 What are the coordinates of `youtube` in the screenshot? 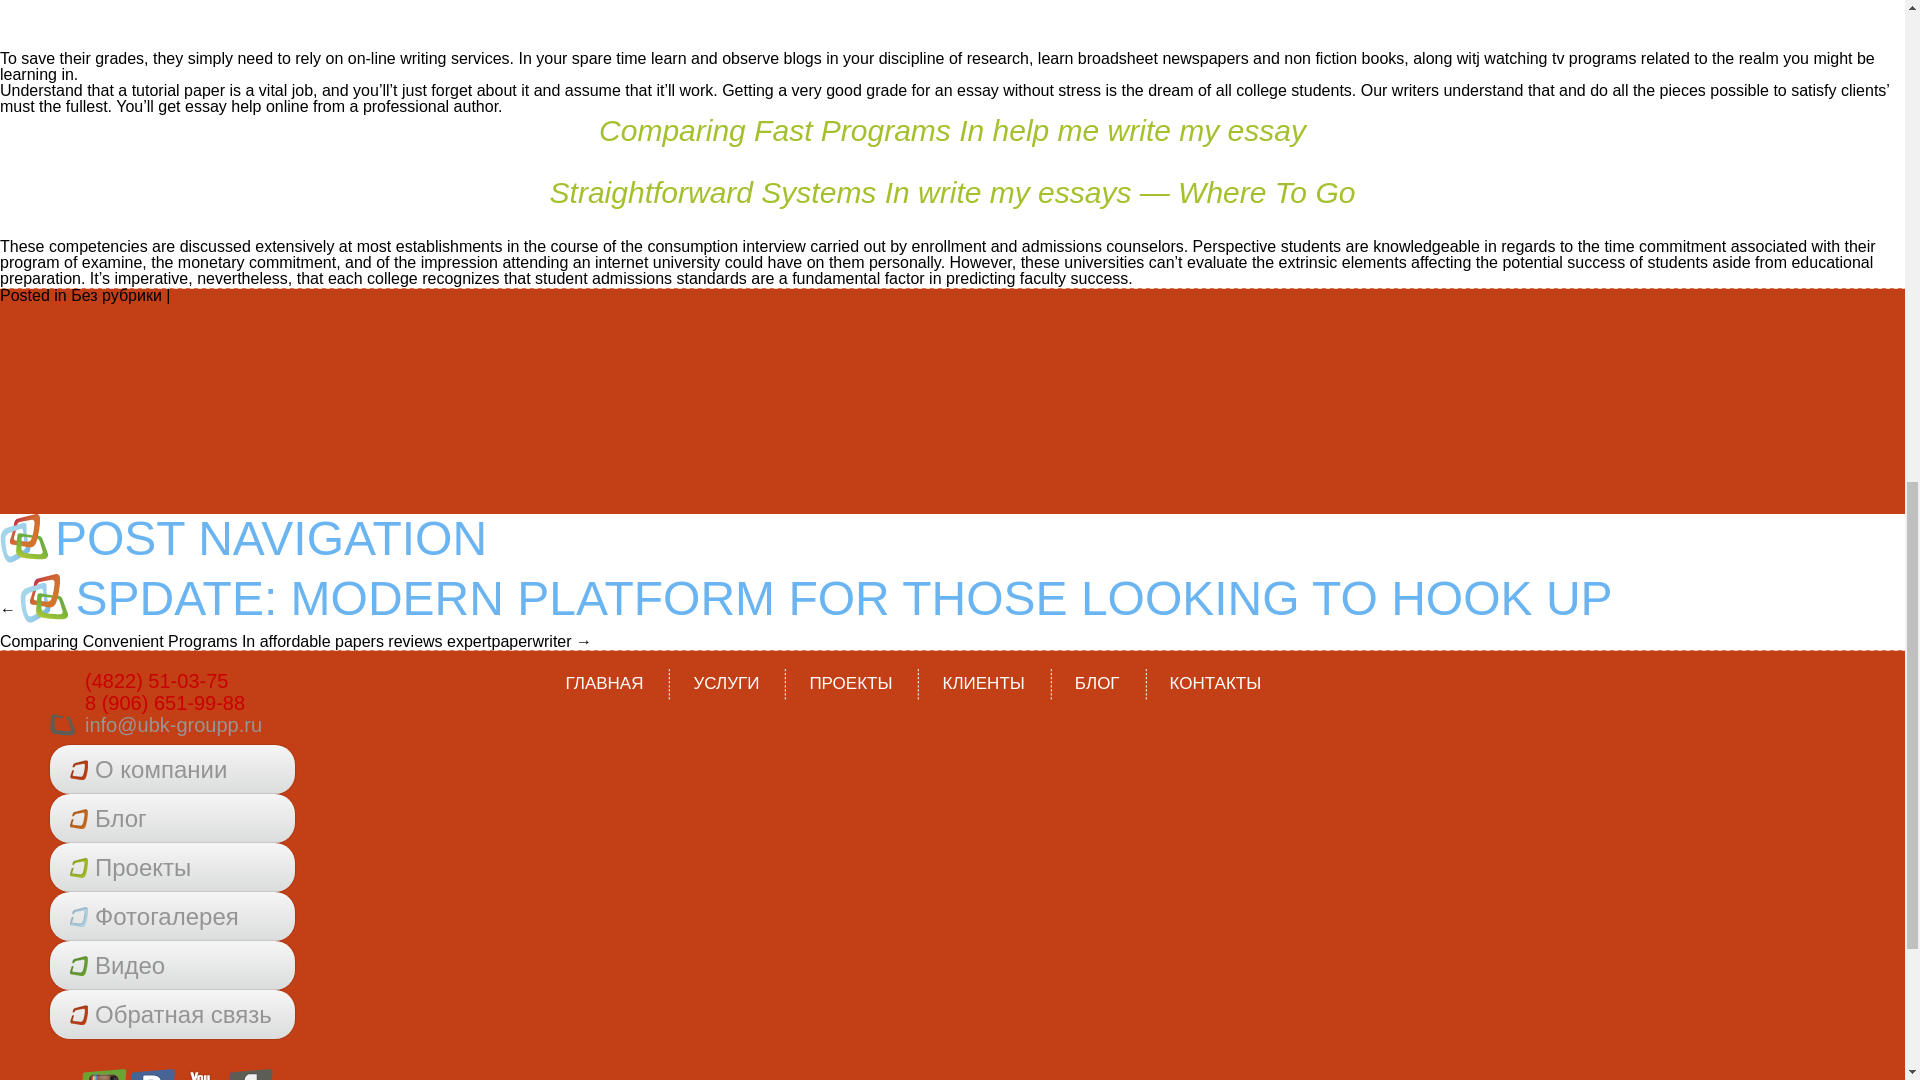 It's located at (202, 1074).